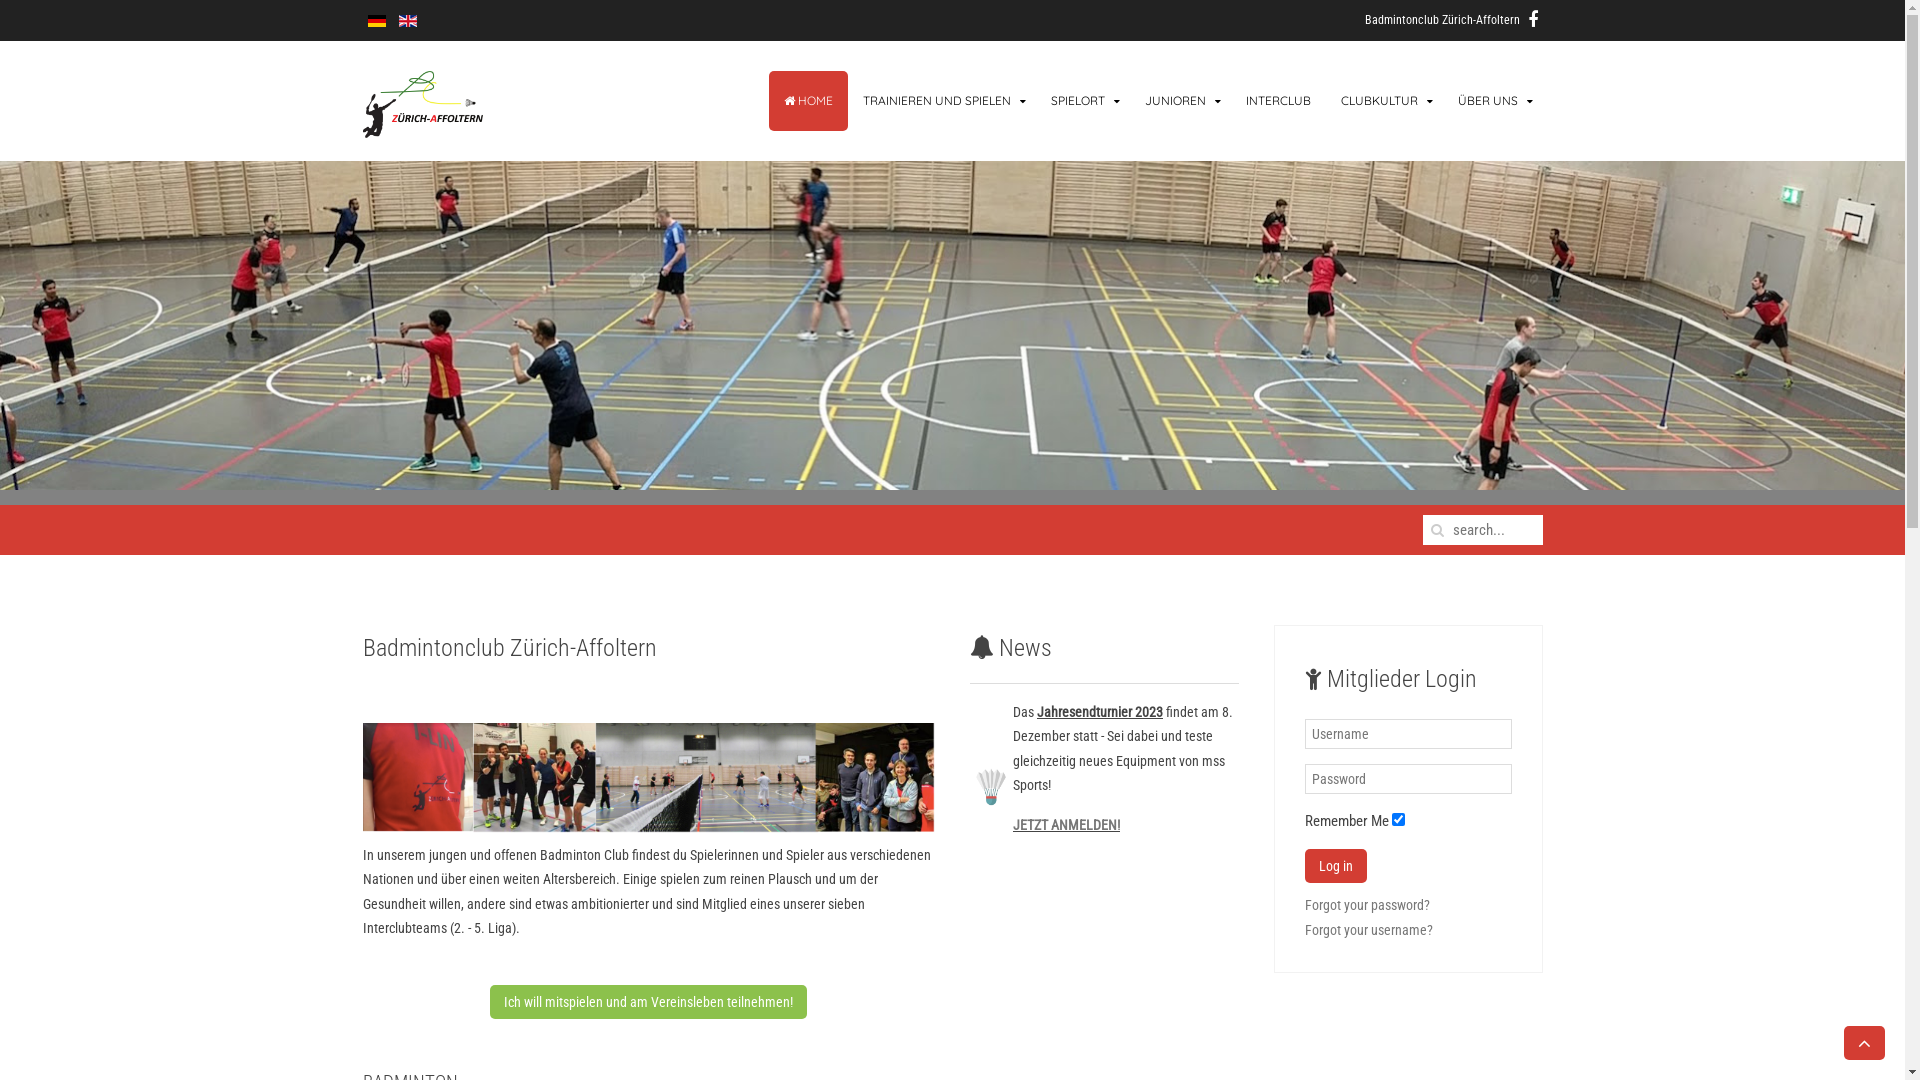 This screenshot has height=1080, width=1920. I want to click on TRAINIEREN UND SPIELEN, so click(942, 101).